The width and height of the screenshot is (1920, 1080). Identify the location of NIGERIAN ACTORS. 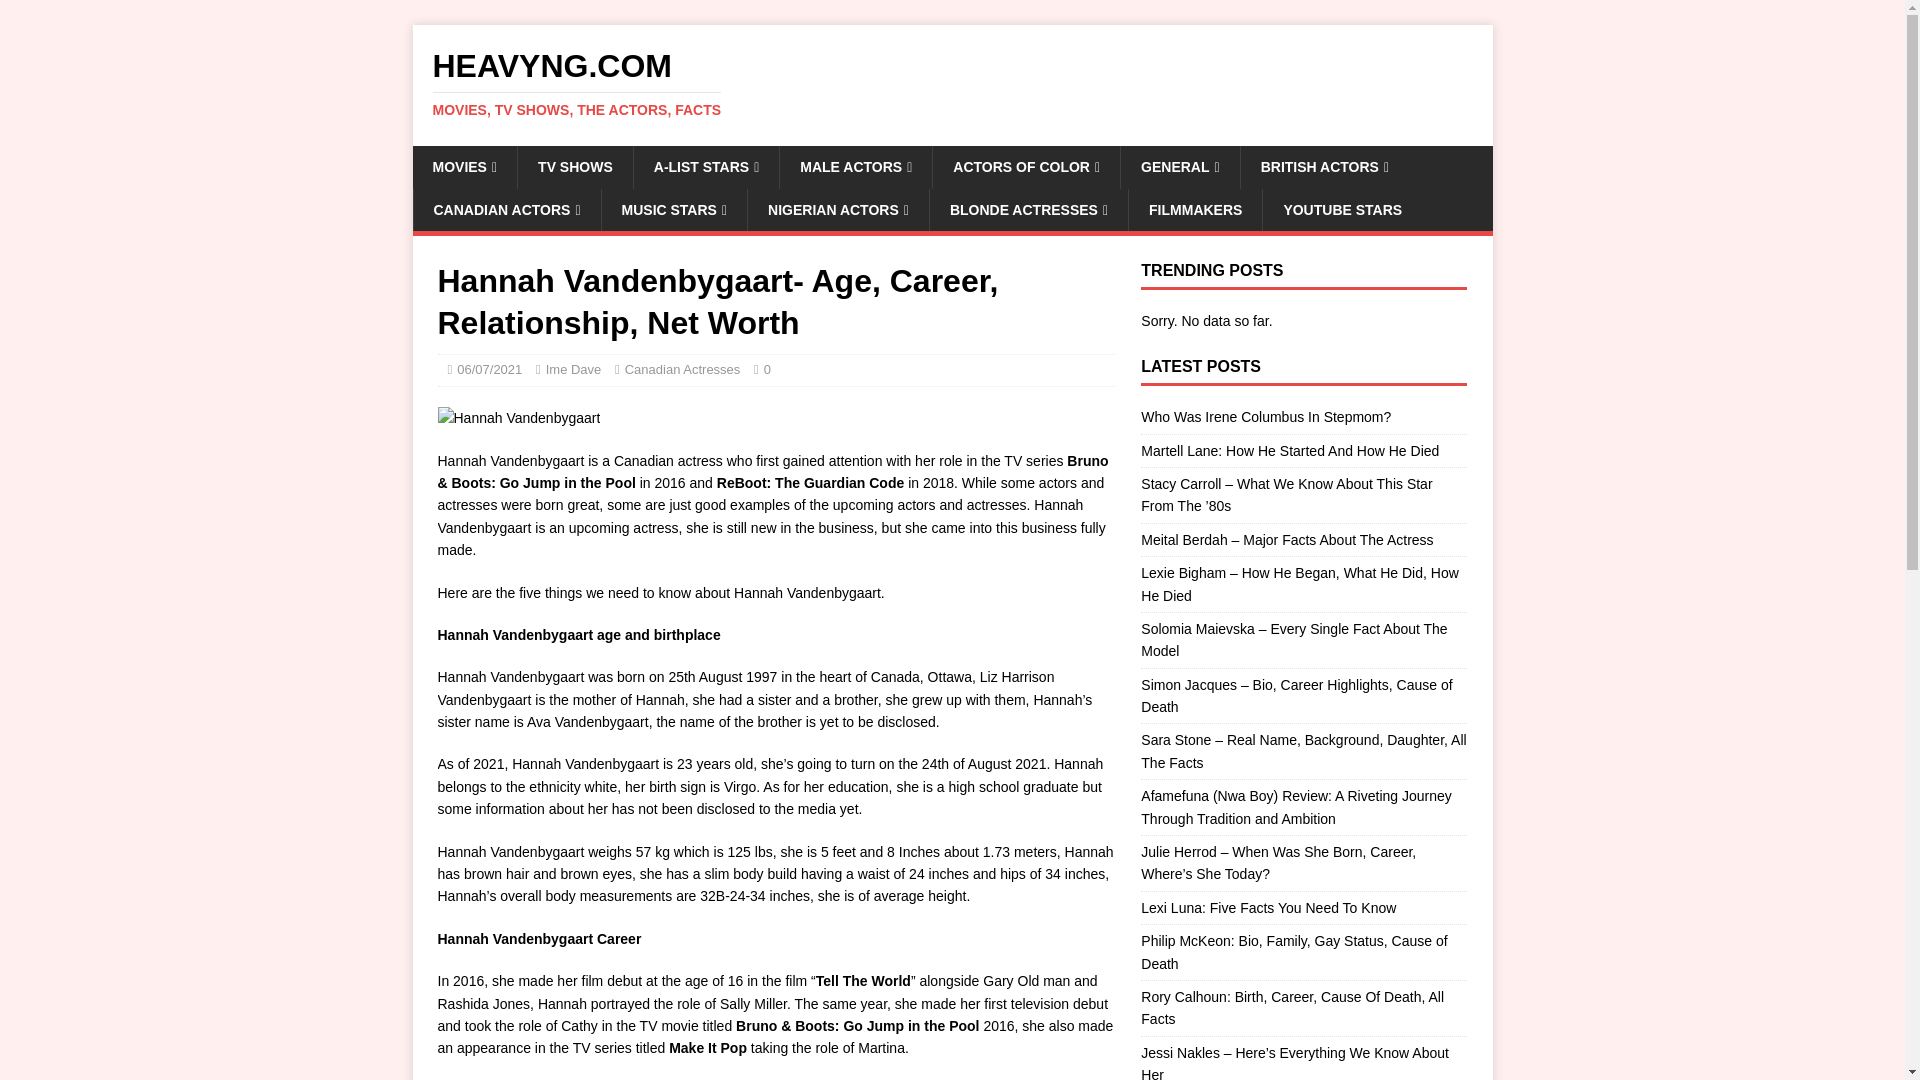
(838, 210).